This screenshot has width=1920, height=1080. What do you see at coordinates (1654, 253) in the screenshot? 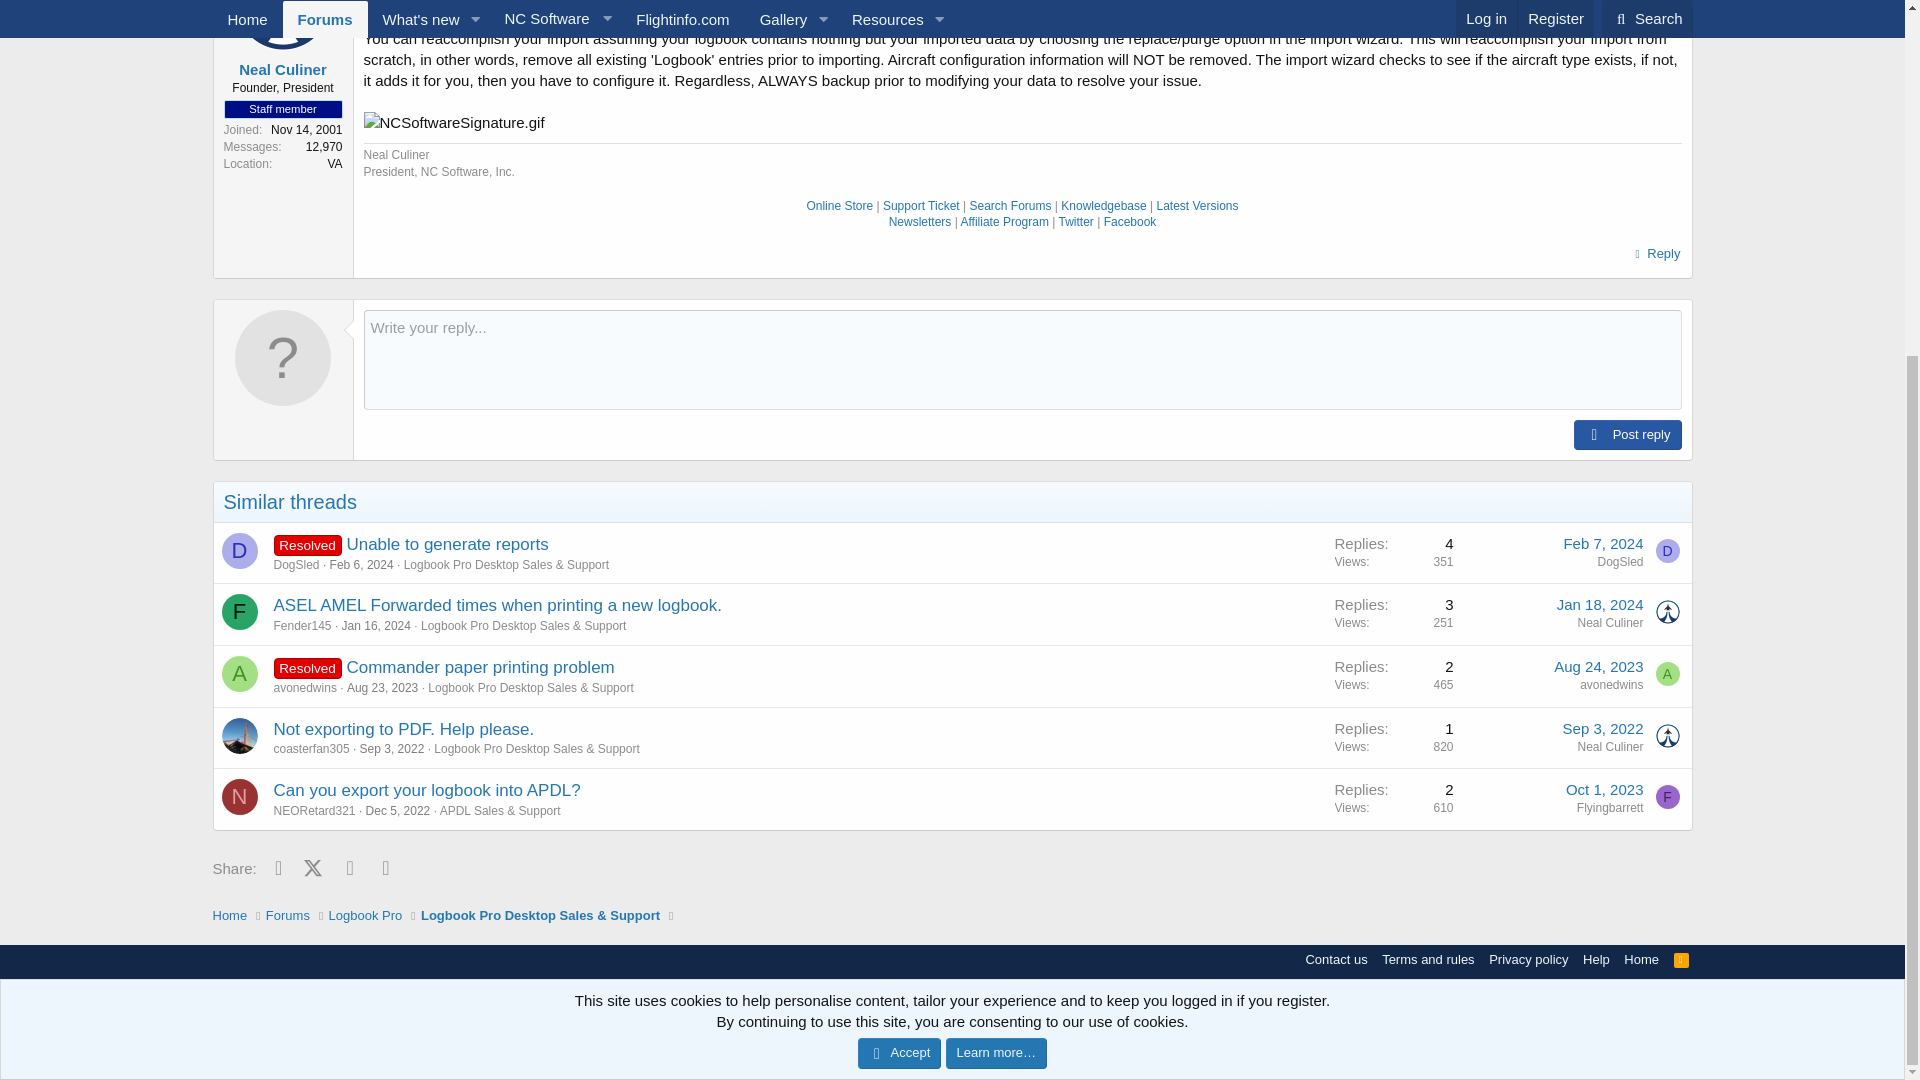
I see `Reply, quoting this message` at bounding box center [1654, 253].